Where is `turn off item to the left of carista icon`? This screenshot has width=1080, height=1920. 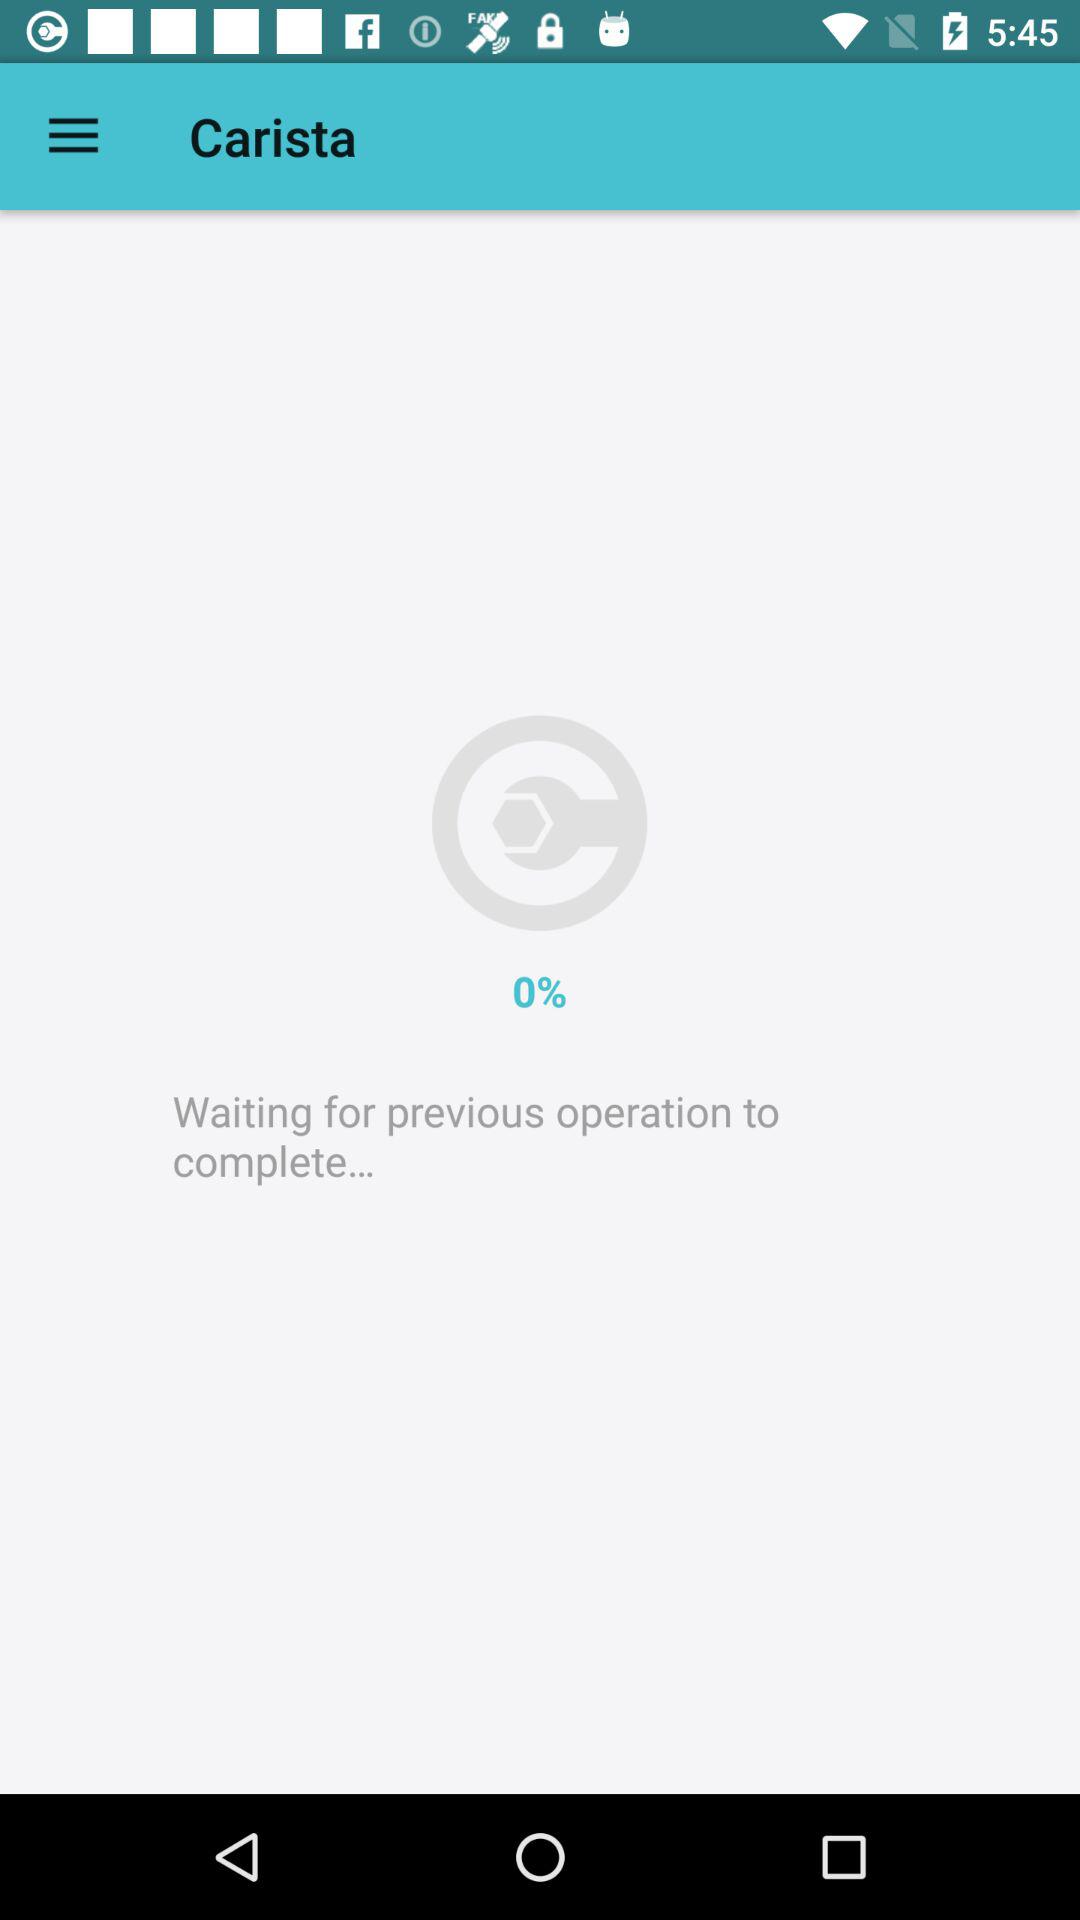 turn off item to the left of carista icon is located at coordinates (73, 136).